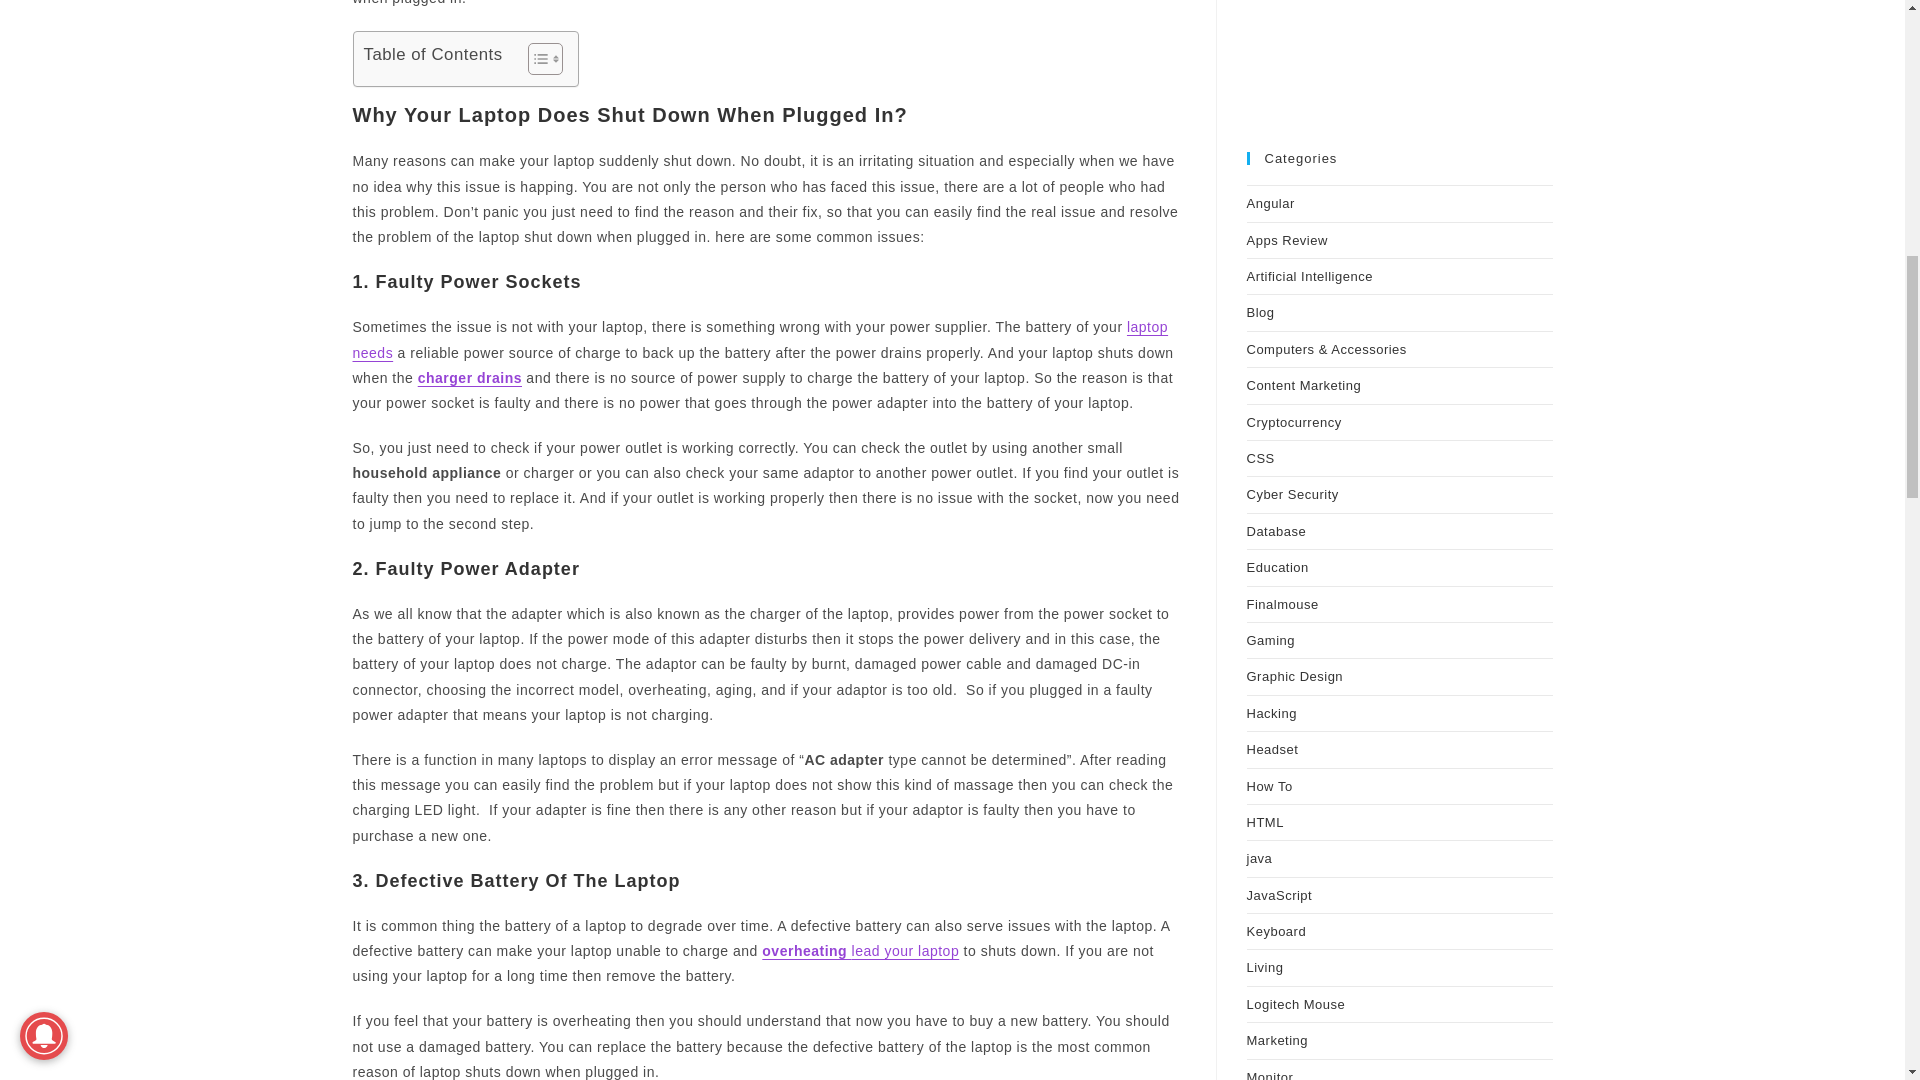  Describe the element at coordinates (1398, 44) in the screenshot. I see `Advertisement` at that location.